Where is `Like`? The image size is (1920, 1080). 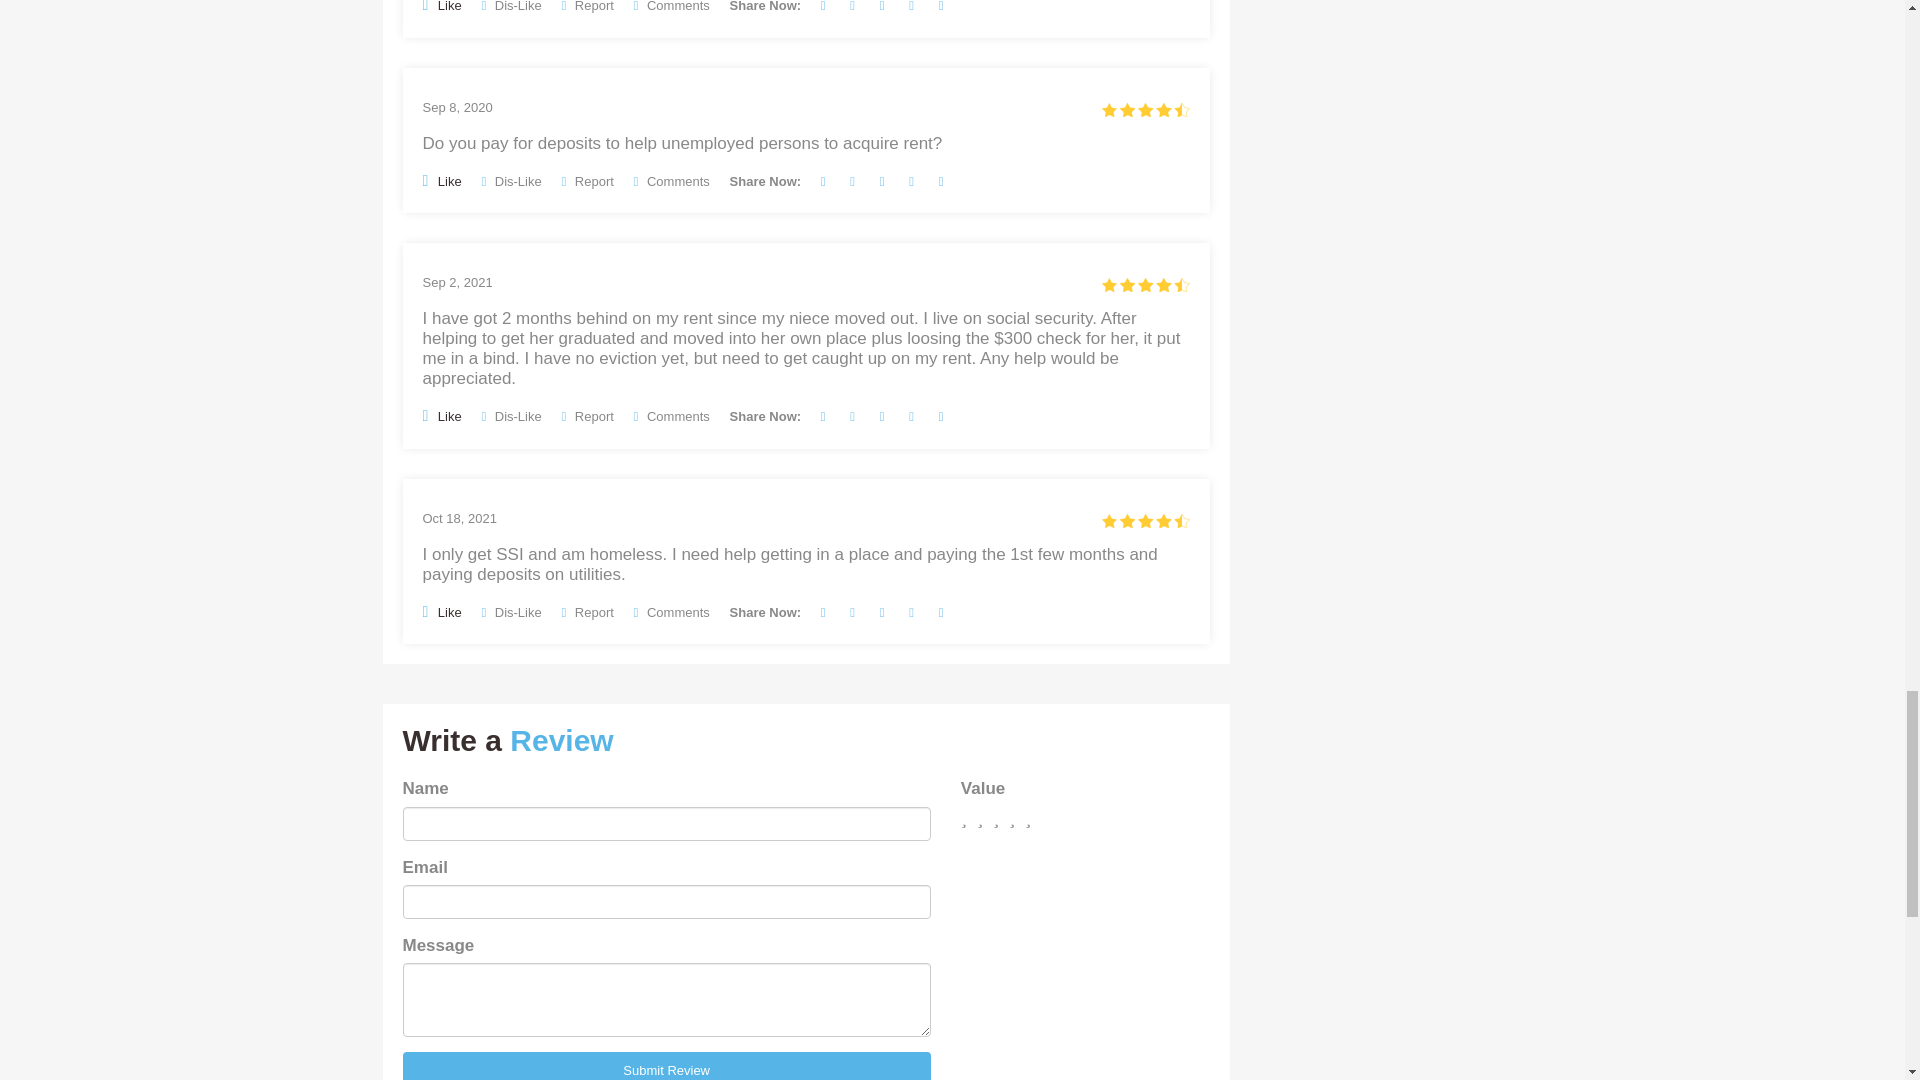
Like is located at coordinates (441, 180).